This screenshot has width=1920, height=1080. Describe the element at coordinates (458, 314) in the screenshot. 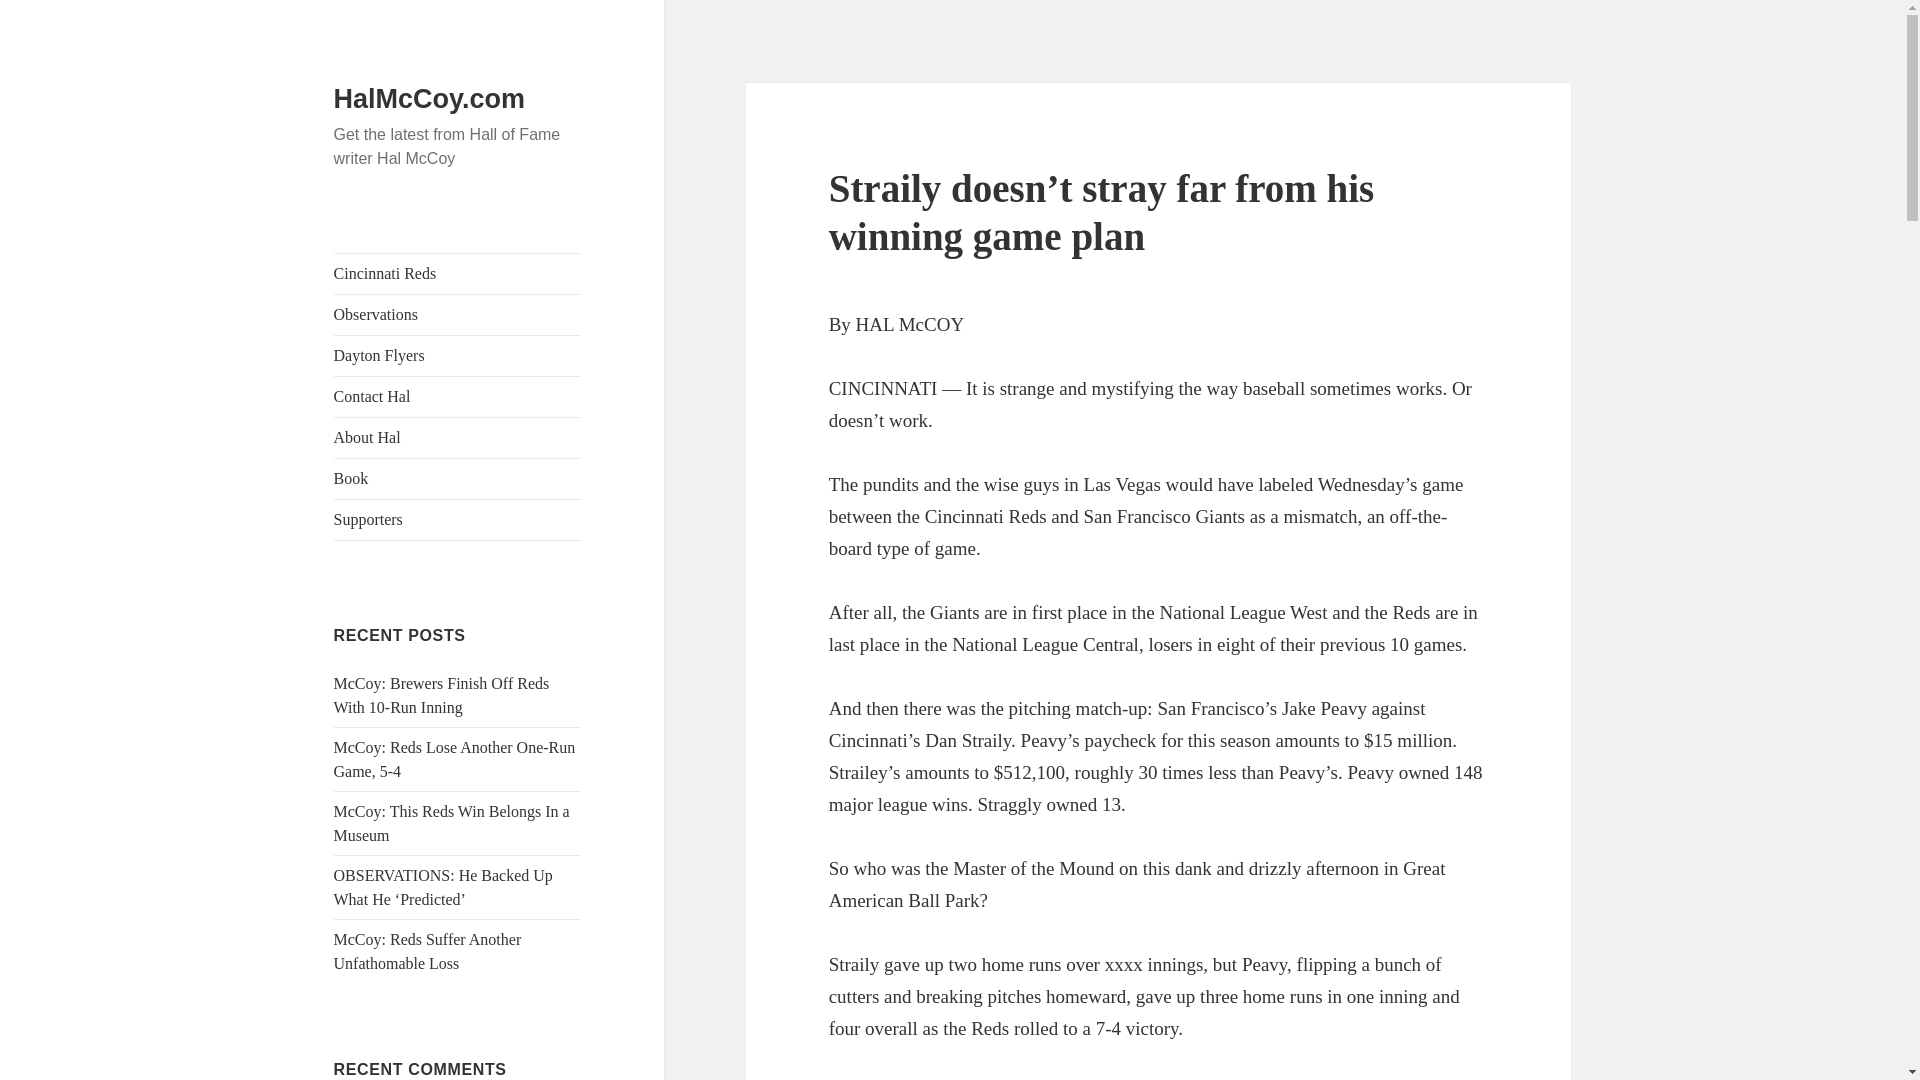

I see `Observations` at that location.